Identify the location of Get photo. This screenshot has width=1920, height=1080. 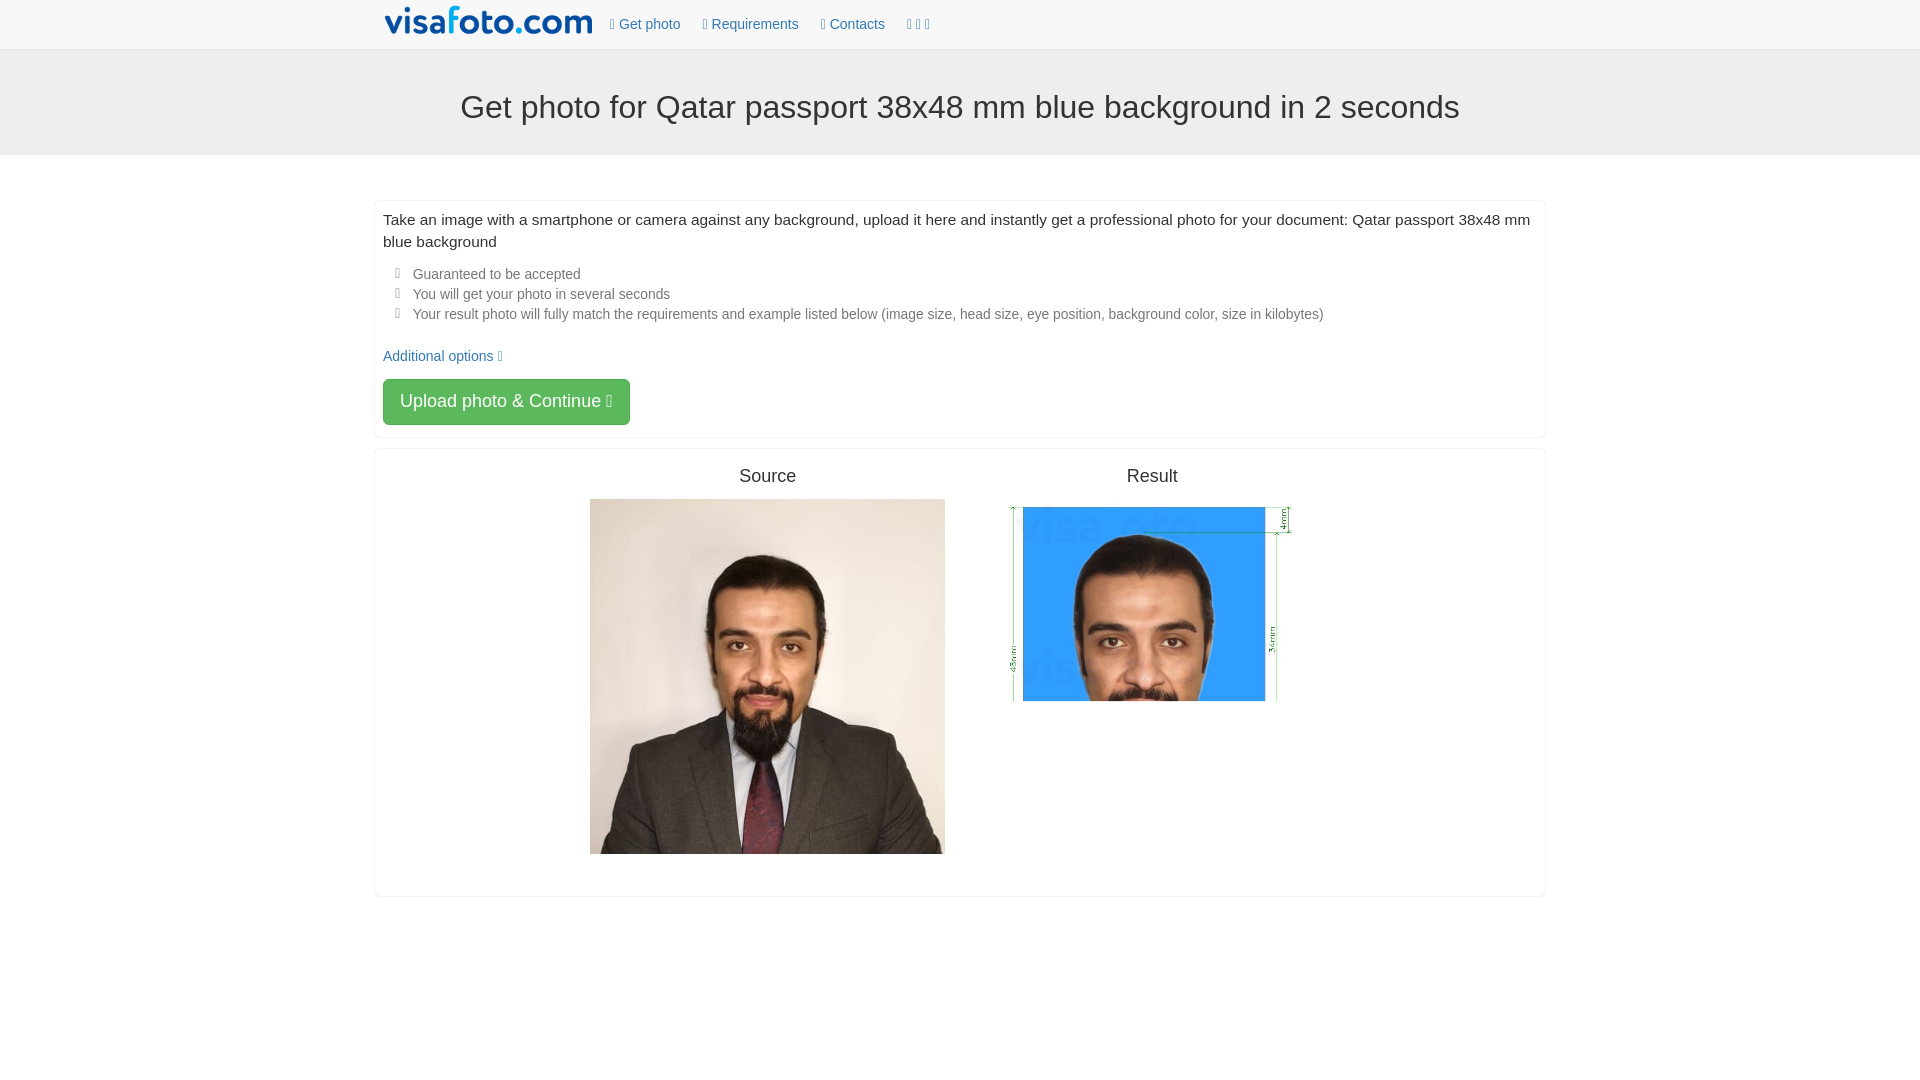
(645, 25).